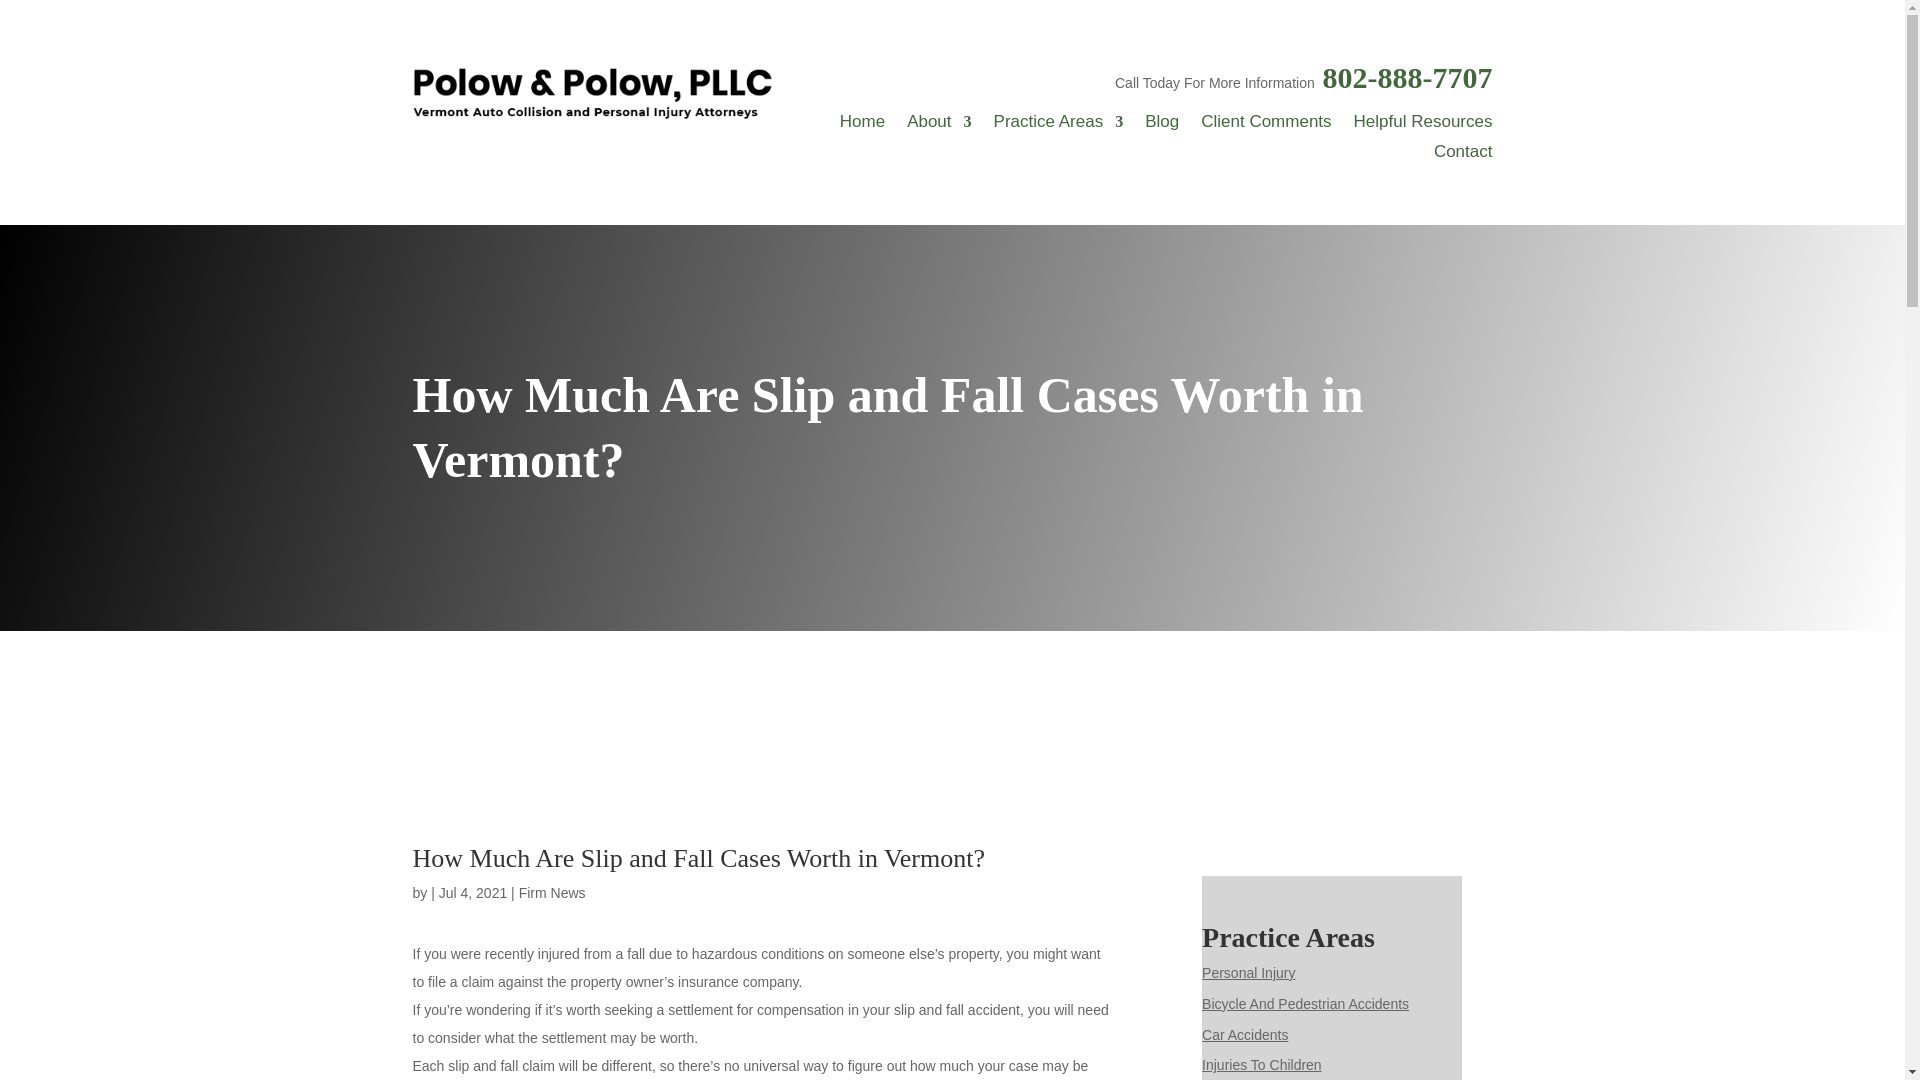  What do you see at coordinates (592, 94) in the screenshot?
I see `logo-min` at bounding box center [592, 94].